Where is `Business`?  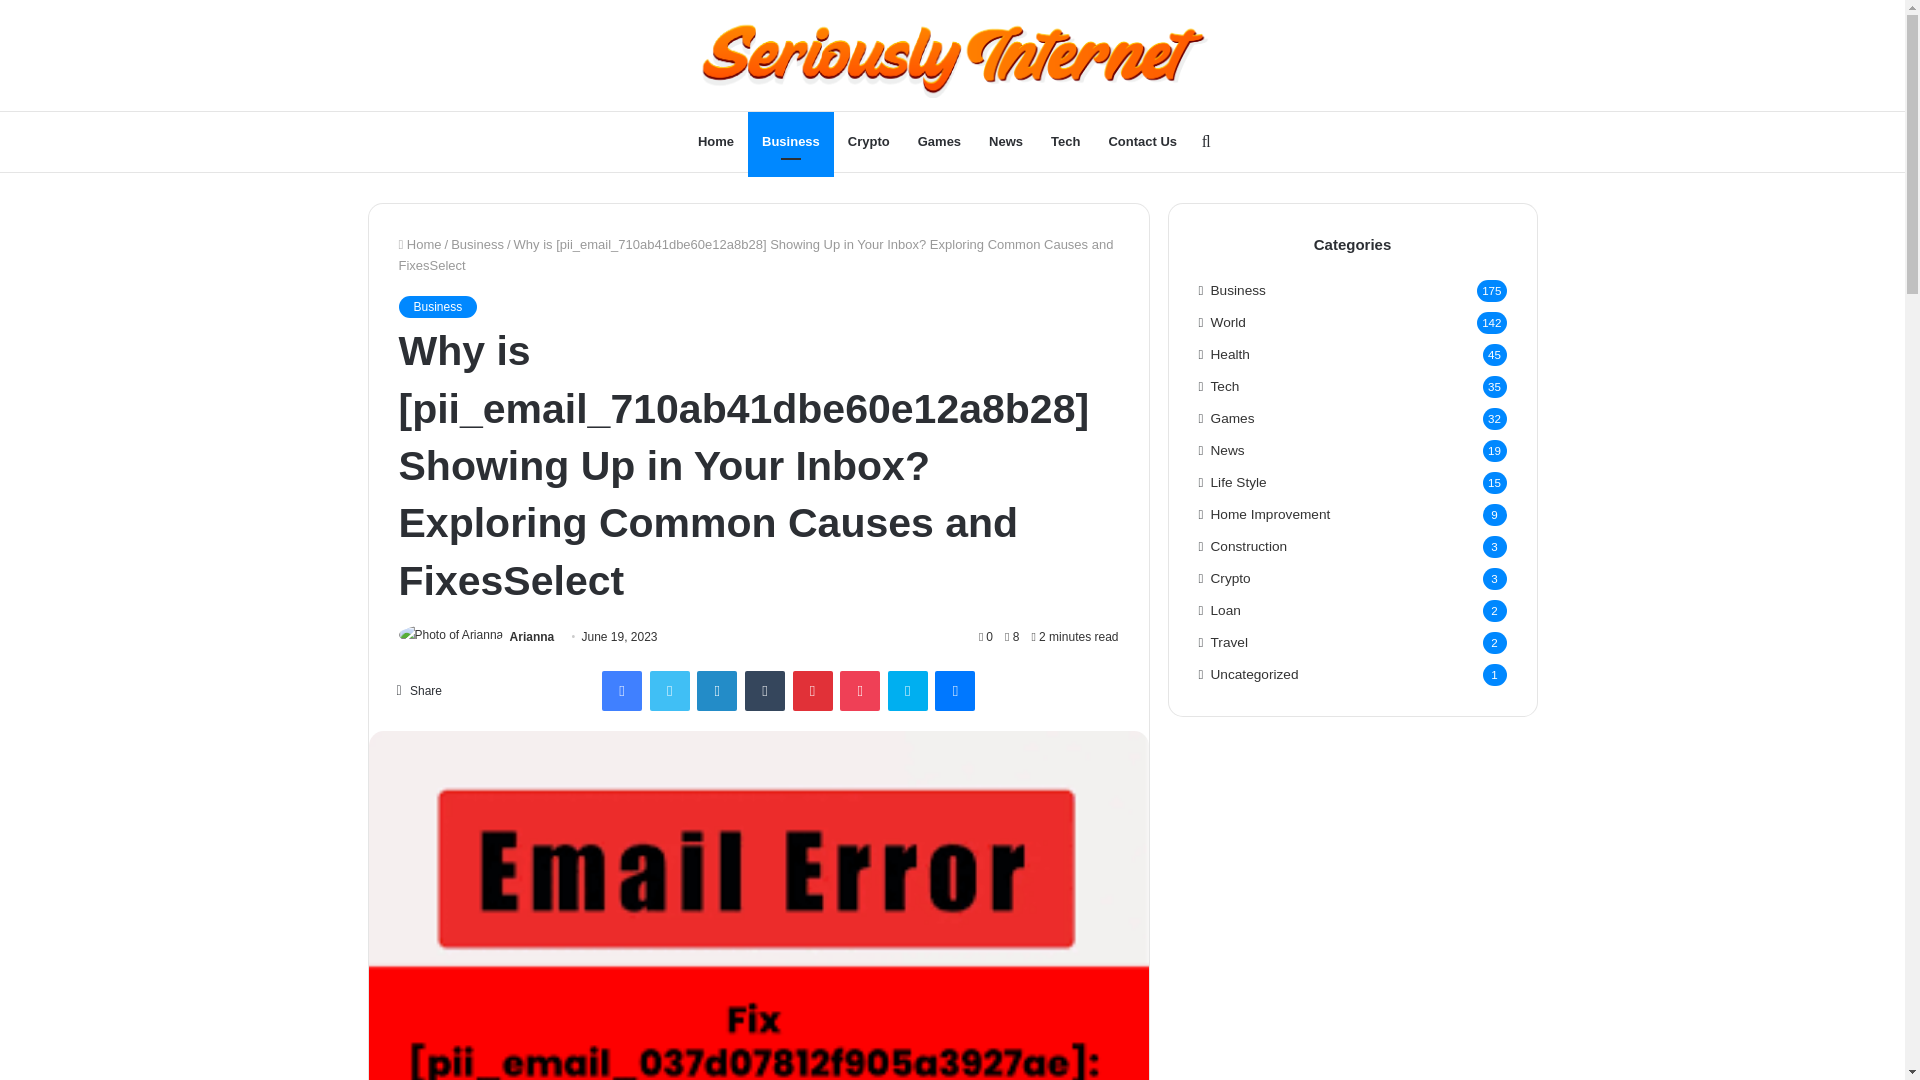 Business is located at coordinates (790, 142).